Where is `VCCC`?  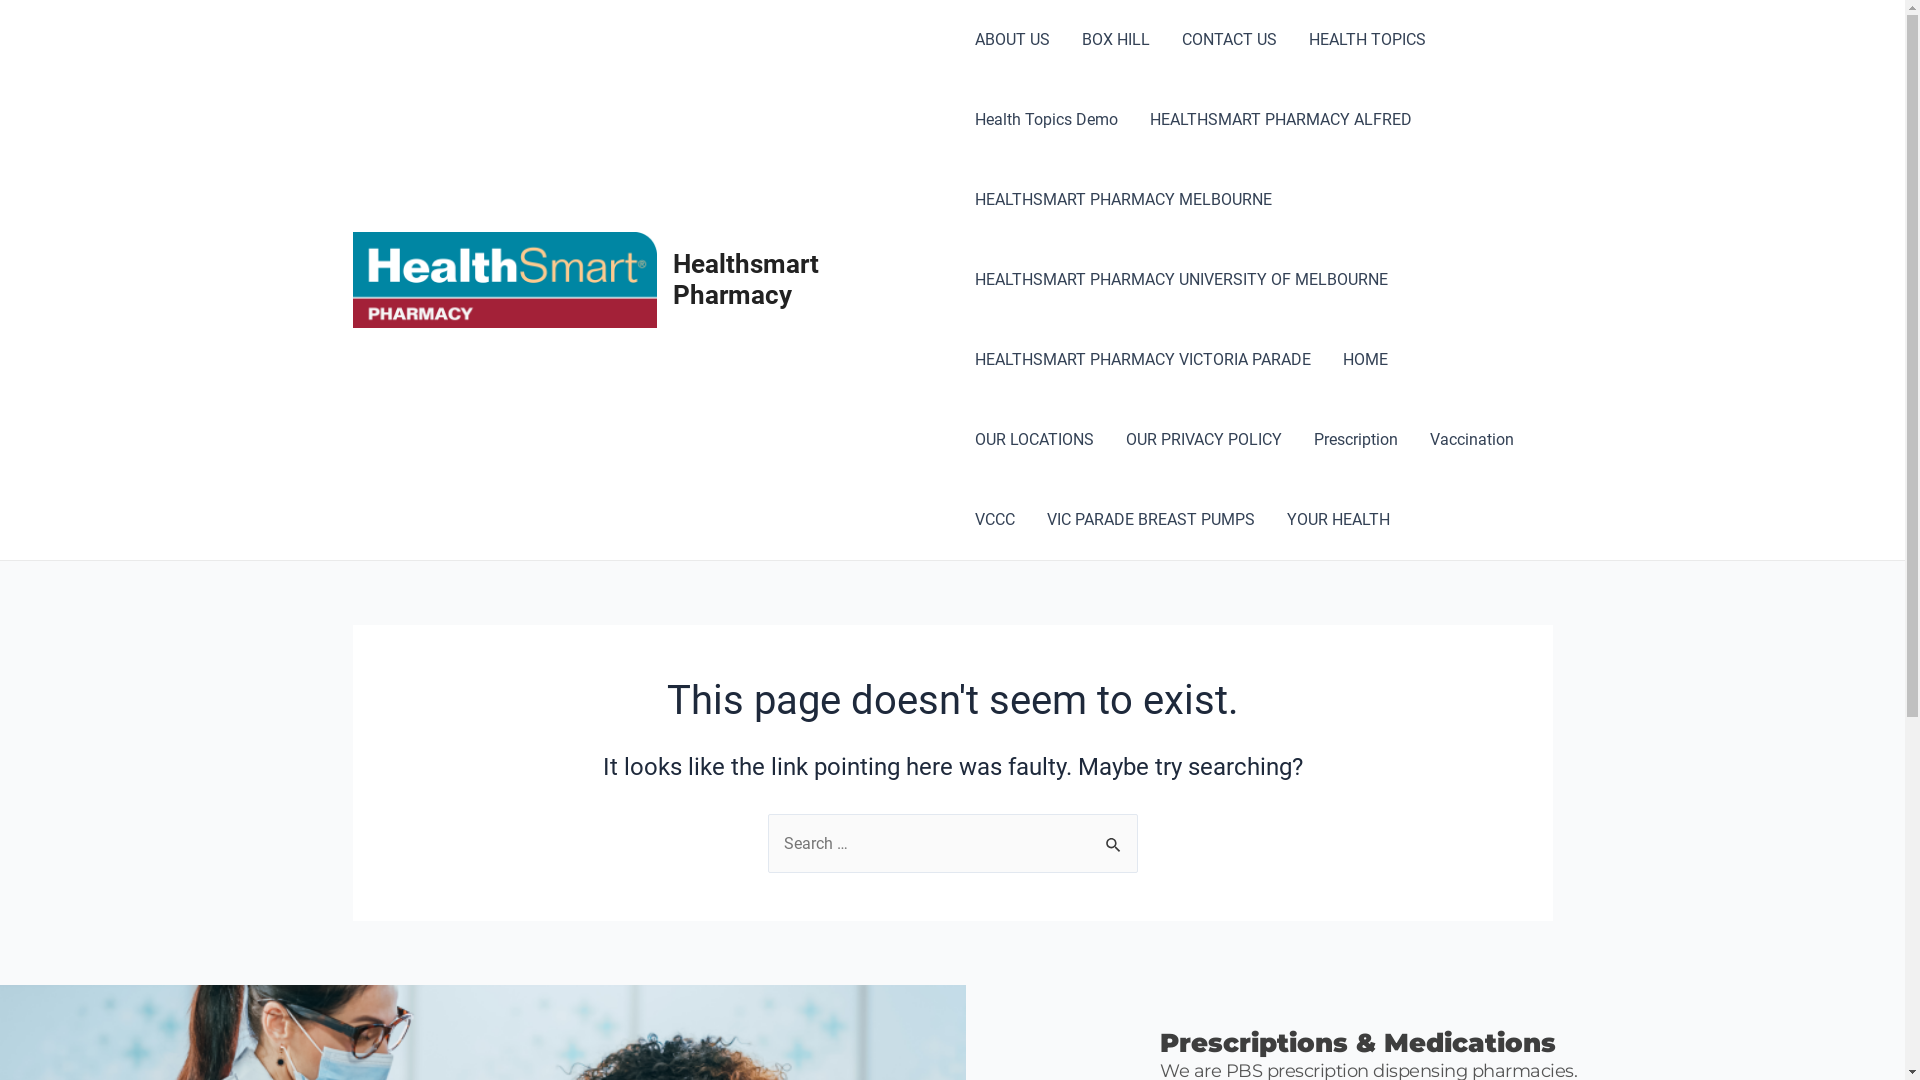
VCCC is located at coordinates (995, 520).